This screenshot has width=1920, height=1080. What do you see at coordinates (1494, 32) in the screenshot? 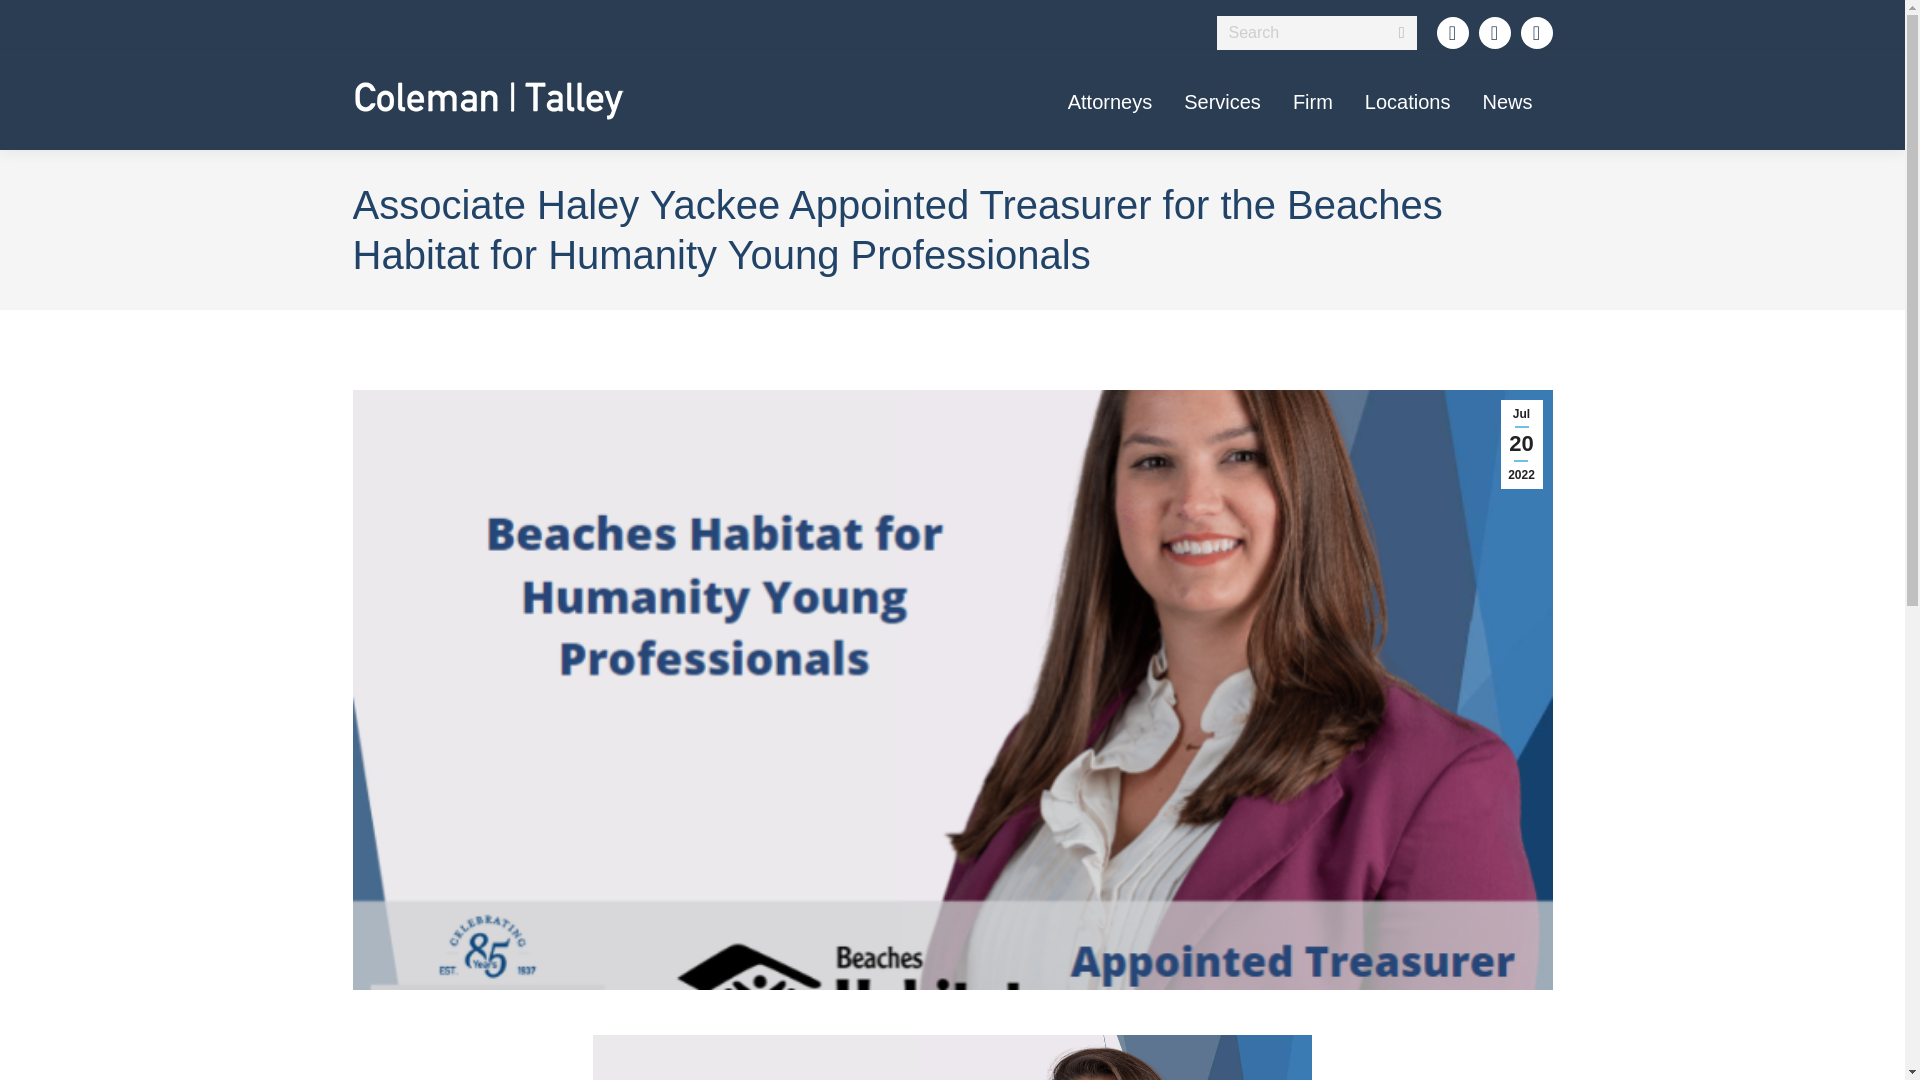
I see `Facebook page opens in new window` at bounding box center [1494, 32].